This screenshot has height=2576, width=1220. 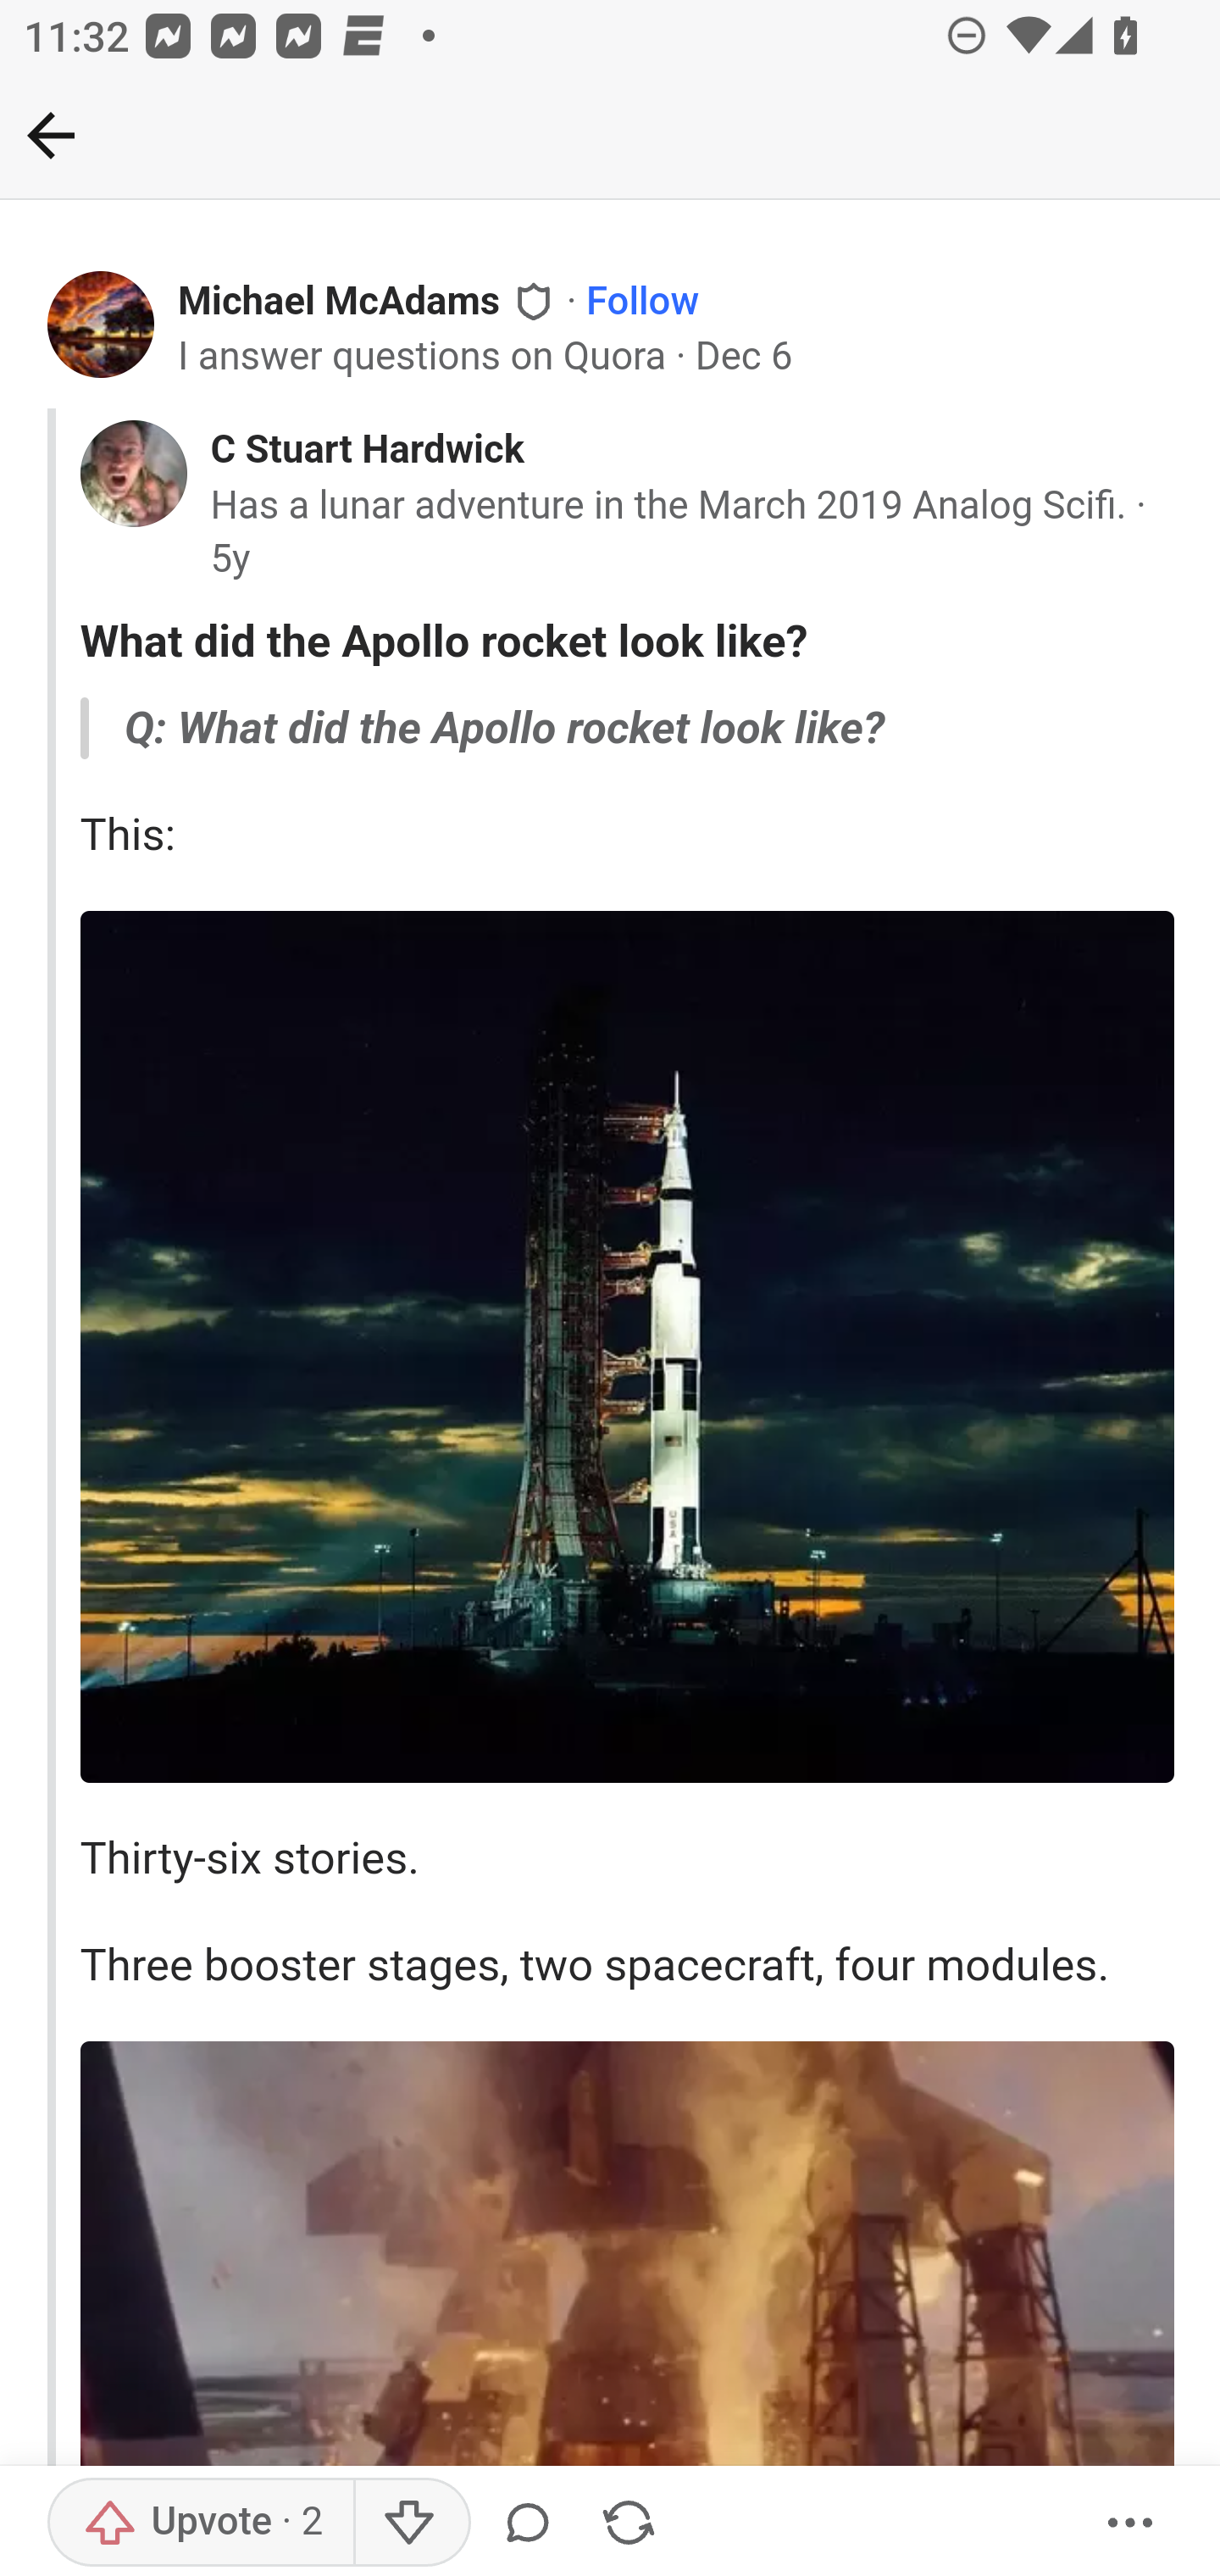 What do you see at coordinates (339, 302) in the screenshot?
I see `Michael McAdams` at bounding box center [339, 302].